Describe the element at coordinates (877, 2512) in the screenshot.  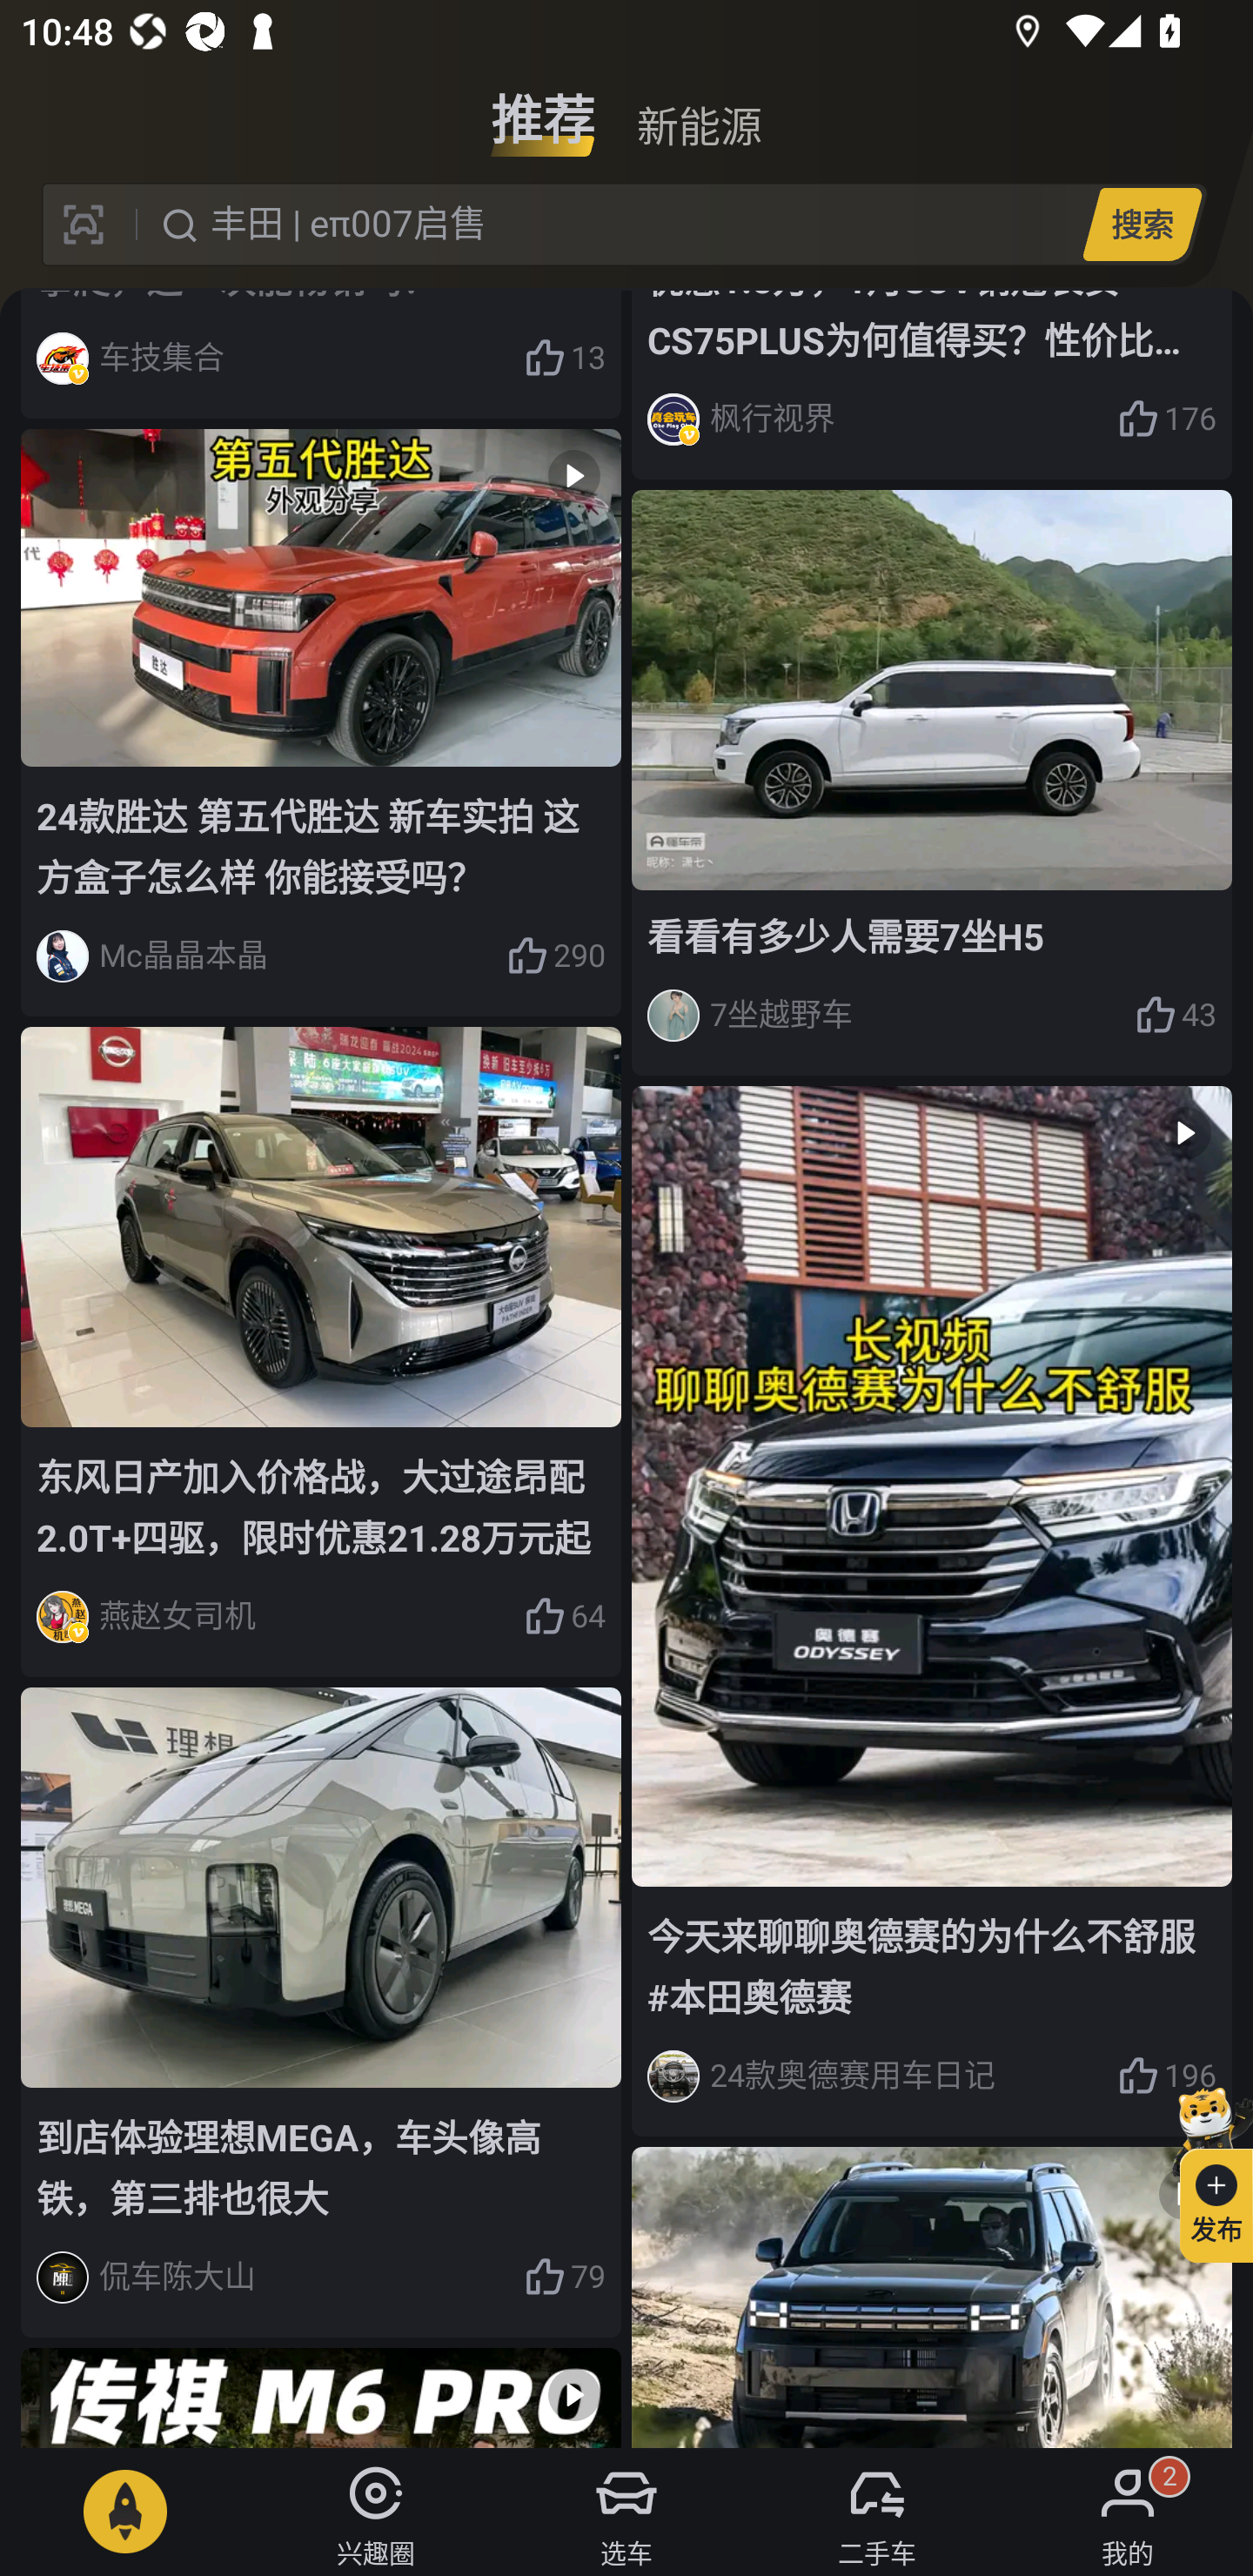
I see ` 二手车` at that location.